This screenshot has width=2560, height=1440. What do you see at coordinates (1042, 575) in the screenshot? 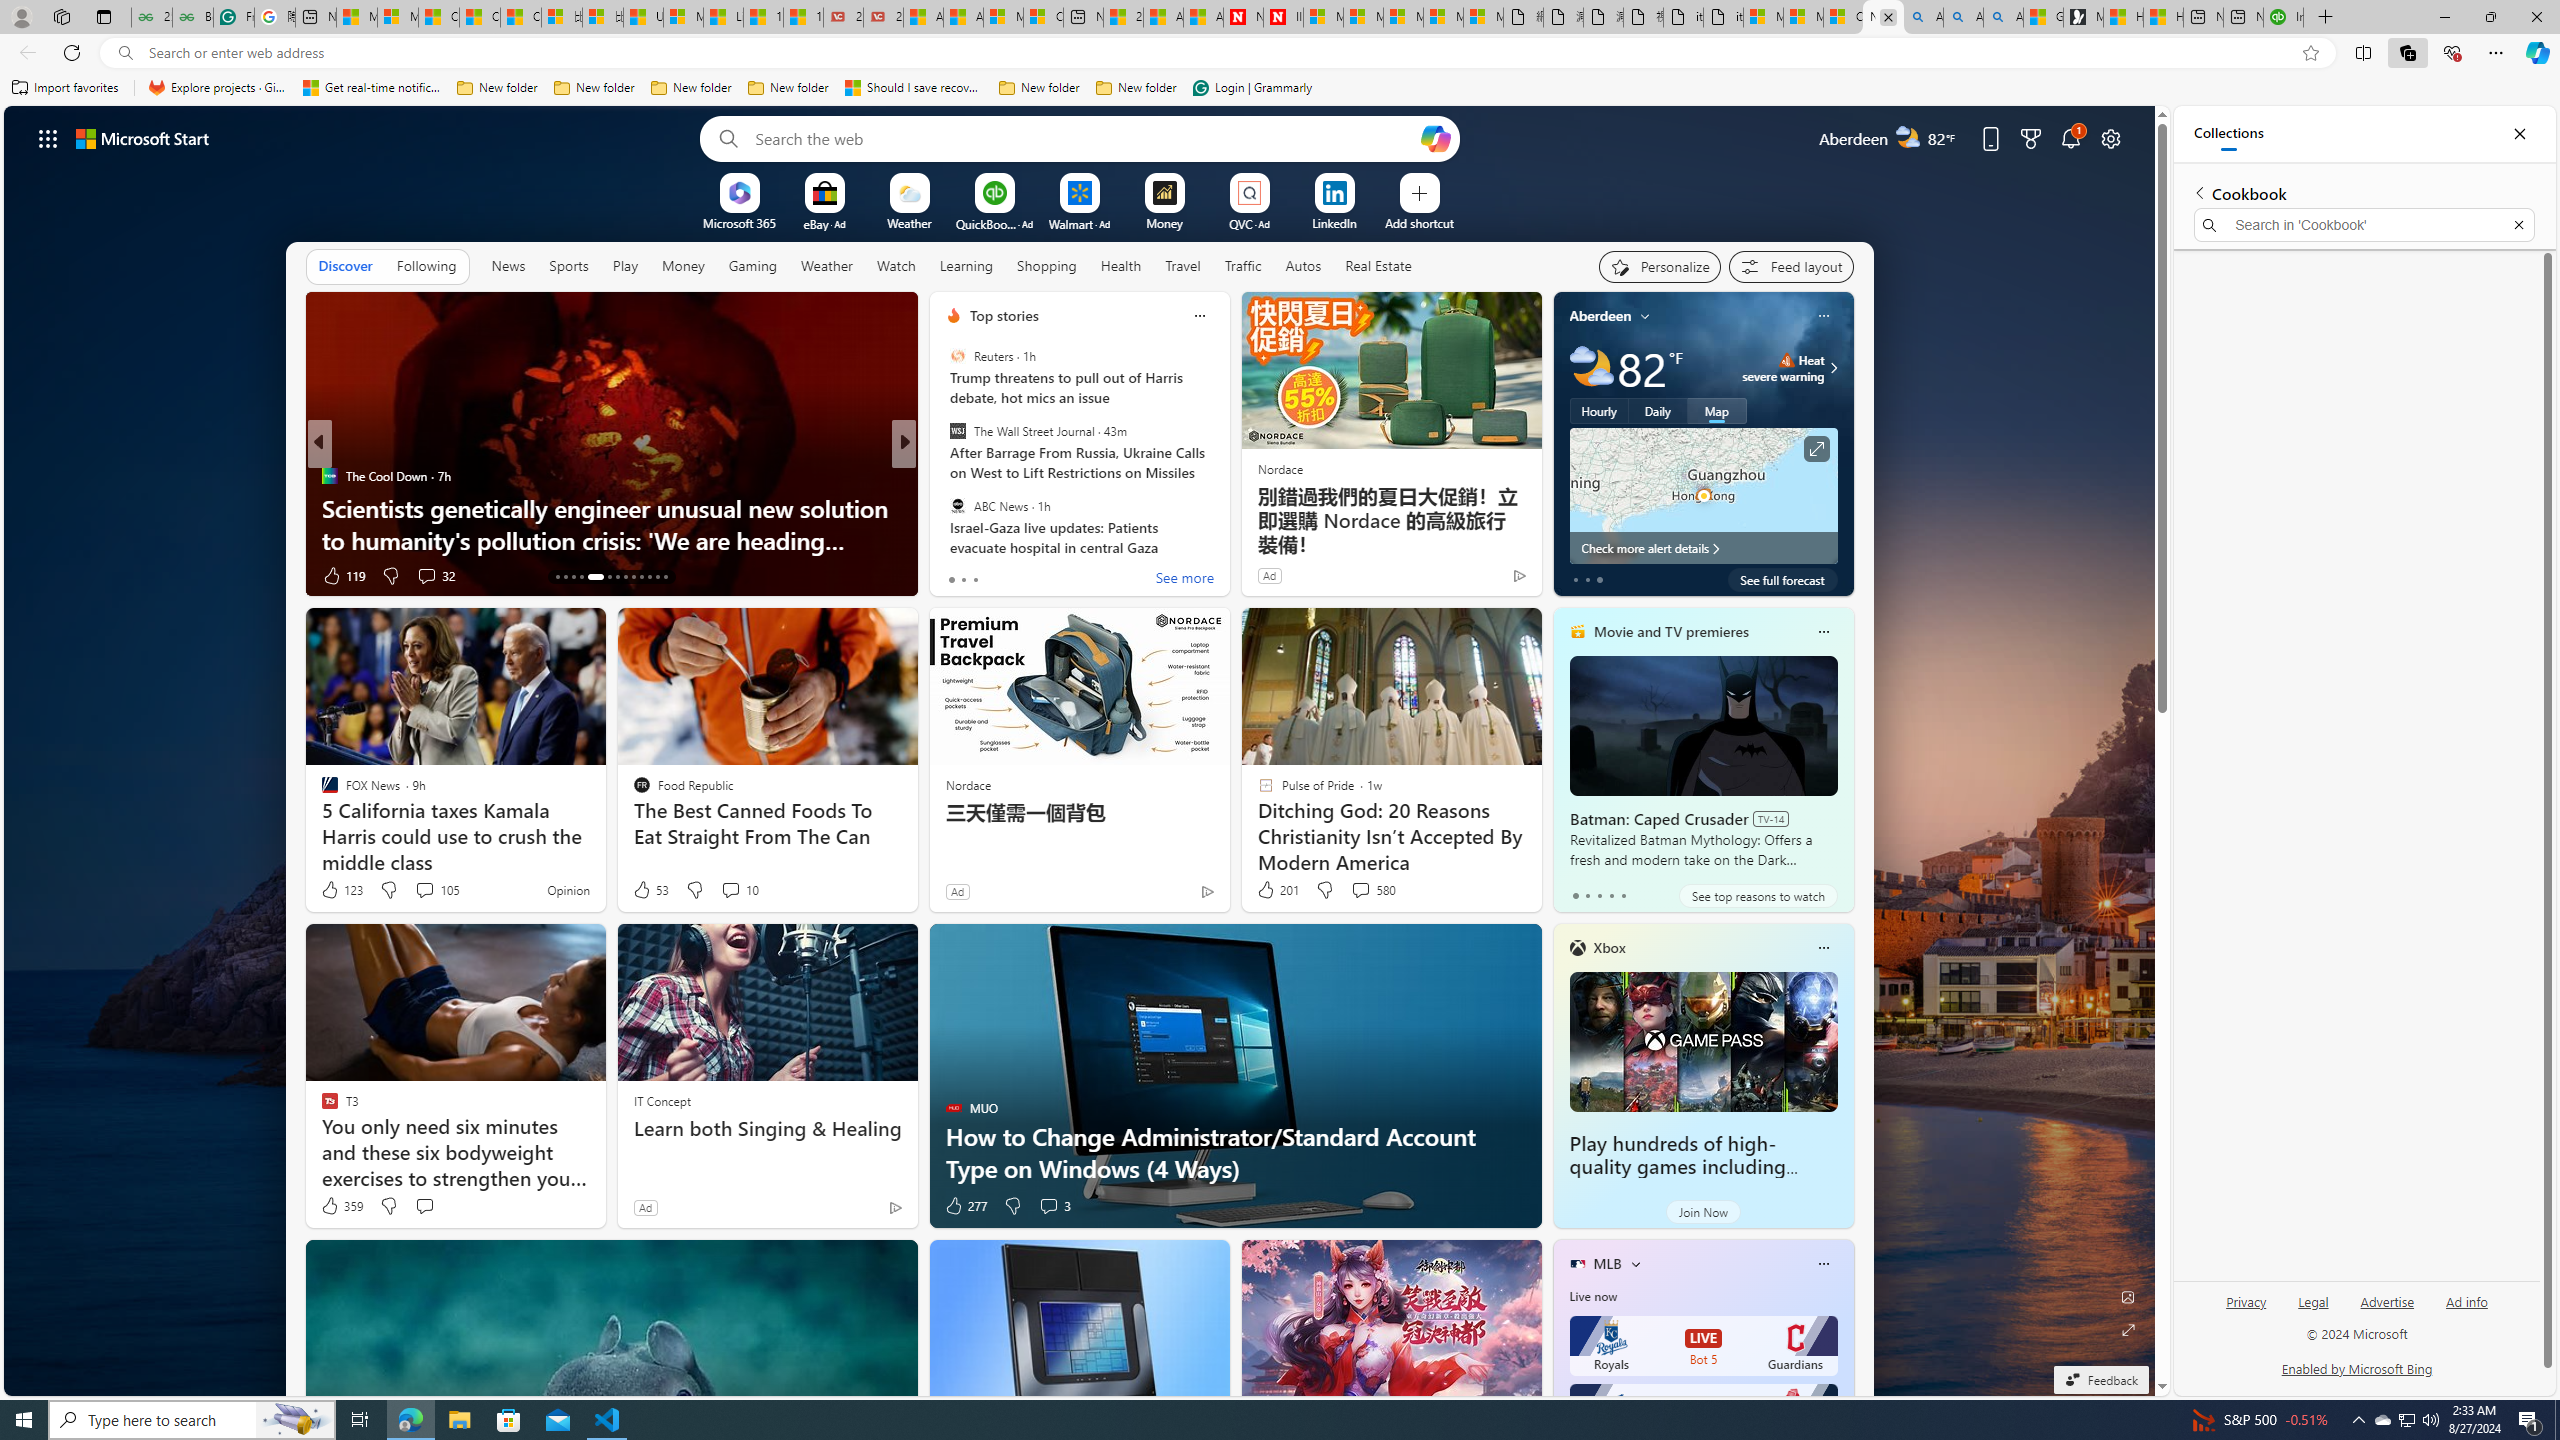
I see `View comments 82 Comment` at bounding box center [1042, 575].